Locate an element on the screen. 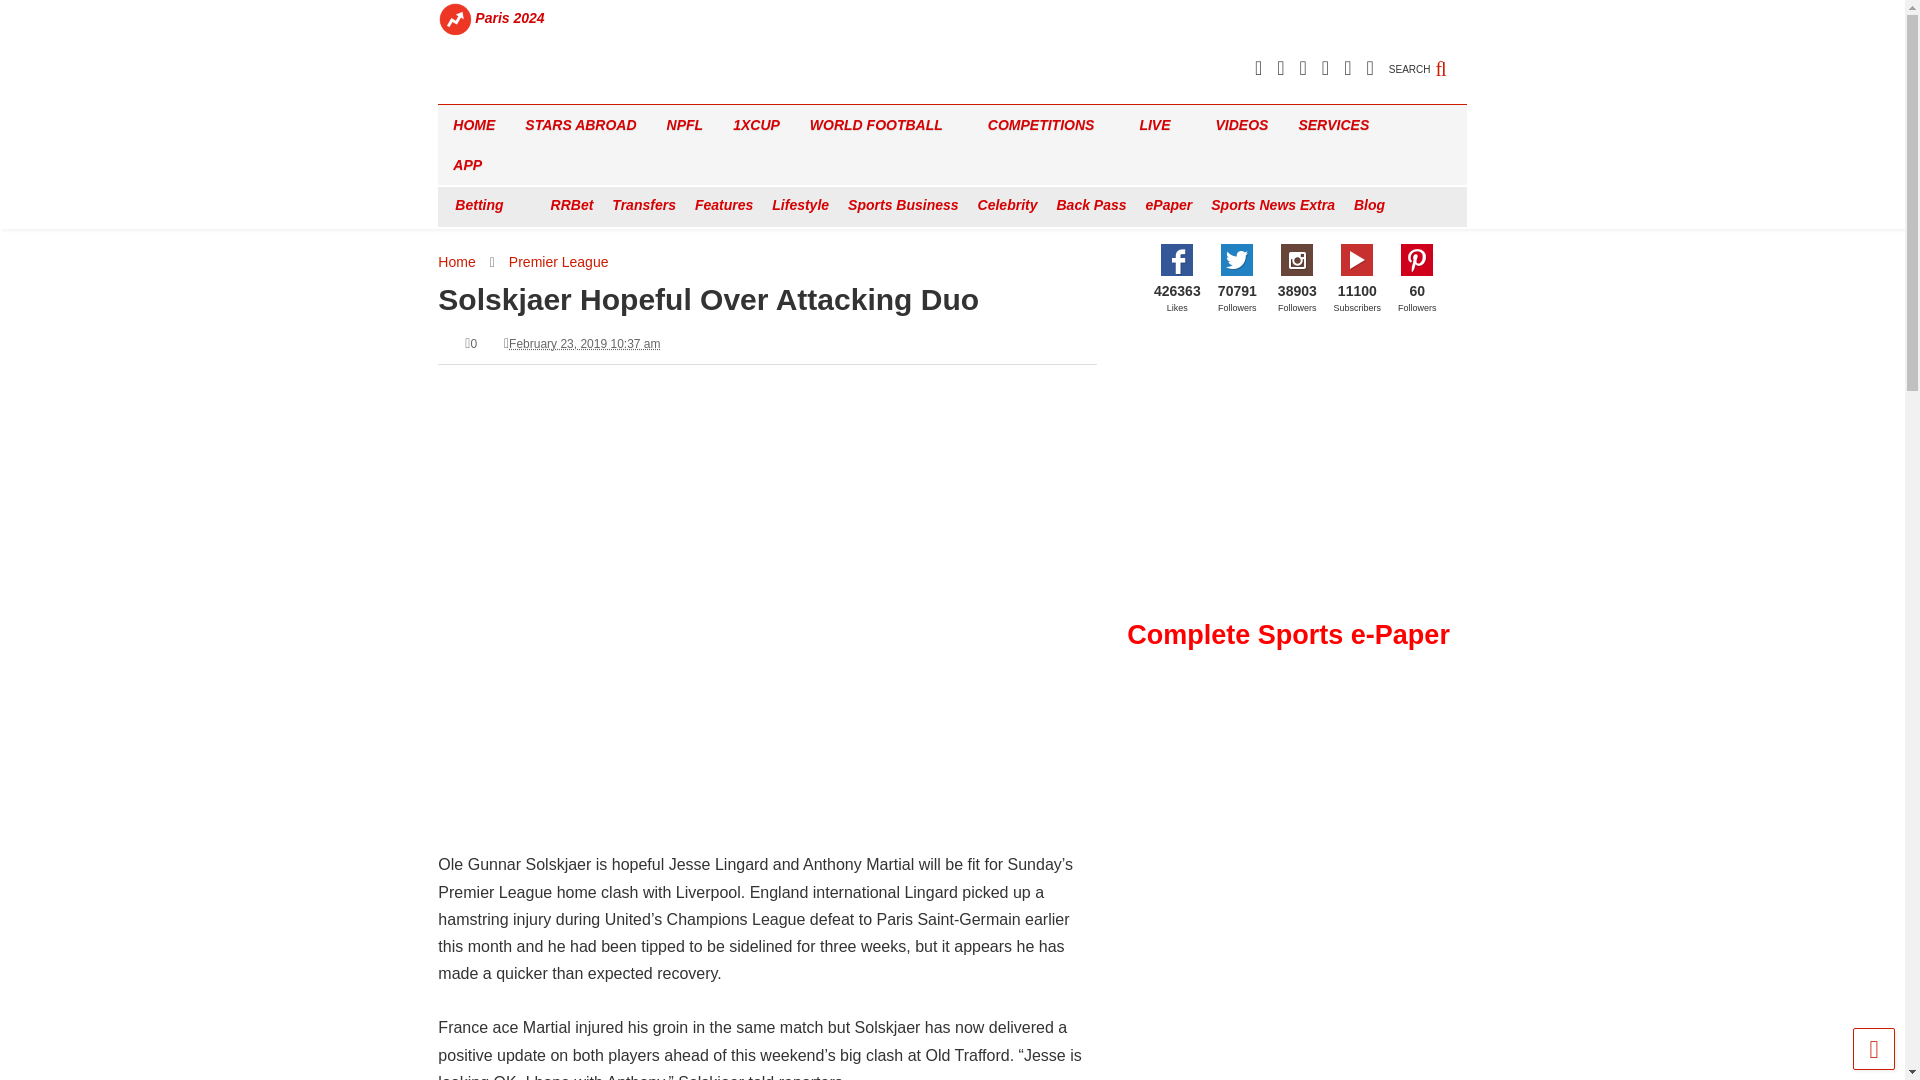  SEARCH is located at coordinates (1427, 58).